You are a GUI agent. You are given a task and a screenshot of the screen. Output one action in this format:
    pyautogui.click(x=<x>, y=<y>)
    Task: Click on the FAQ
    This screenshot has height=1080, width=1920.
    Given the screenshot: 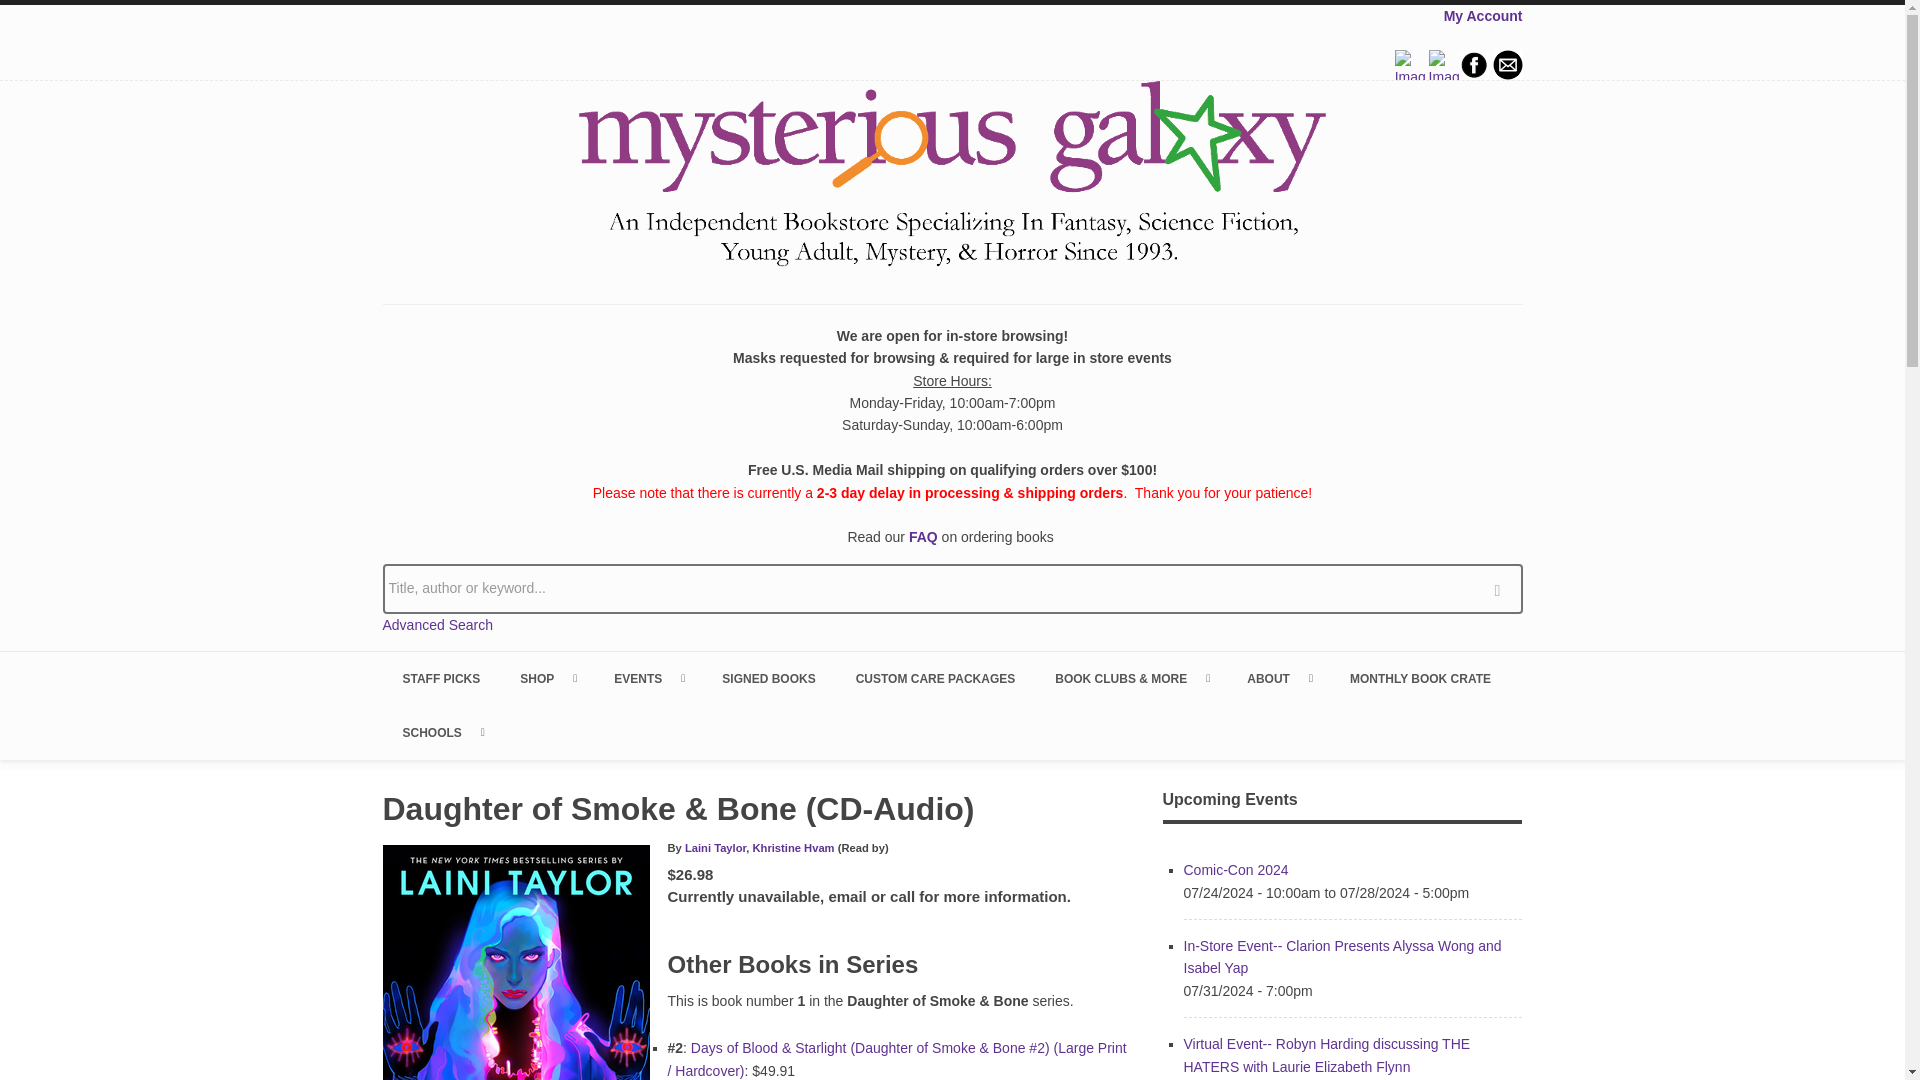 What is the action you would take?
    pyautogui.click(x=923, y=537)
    